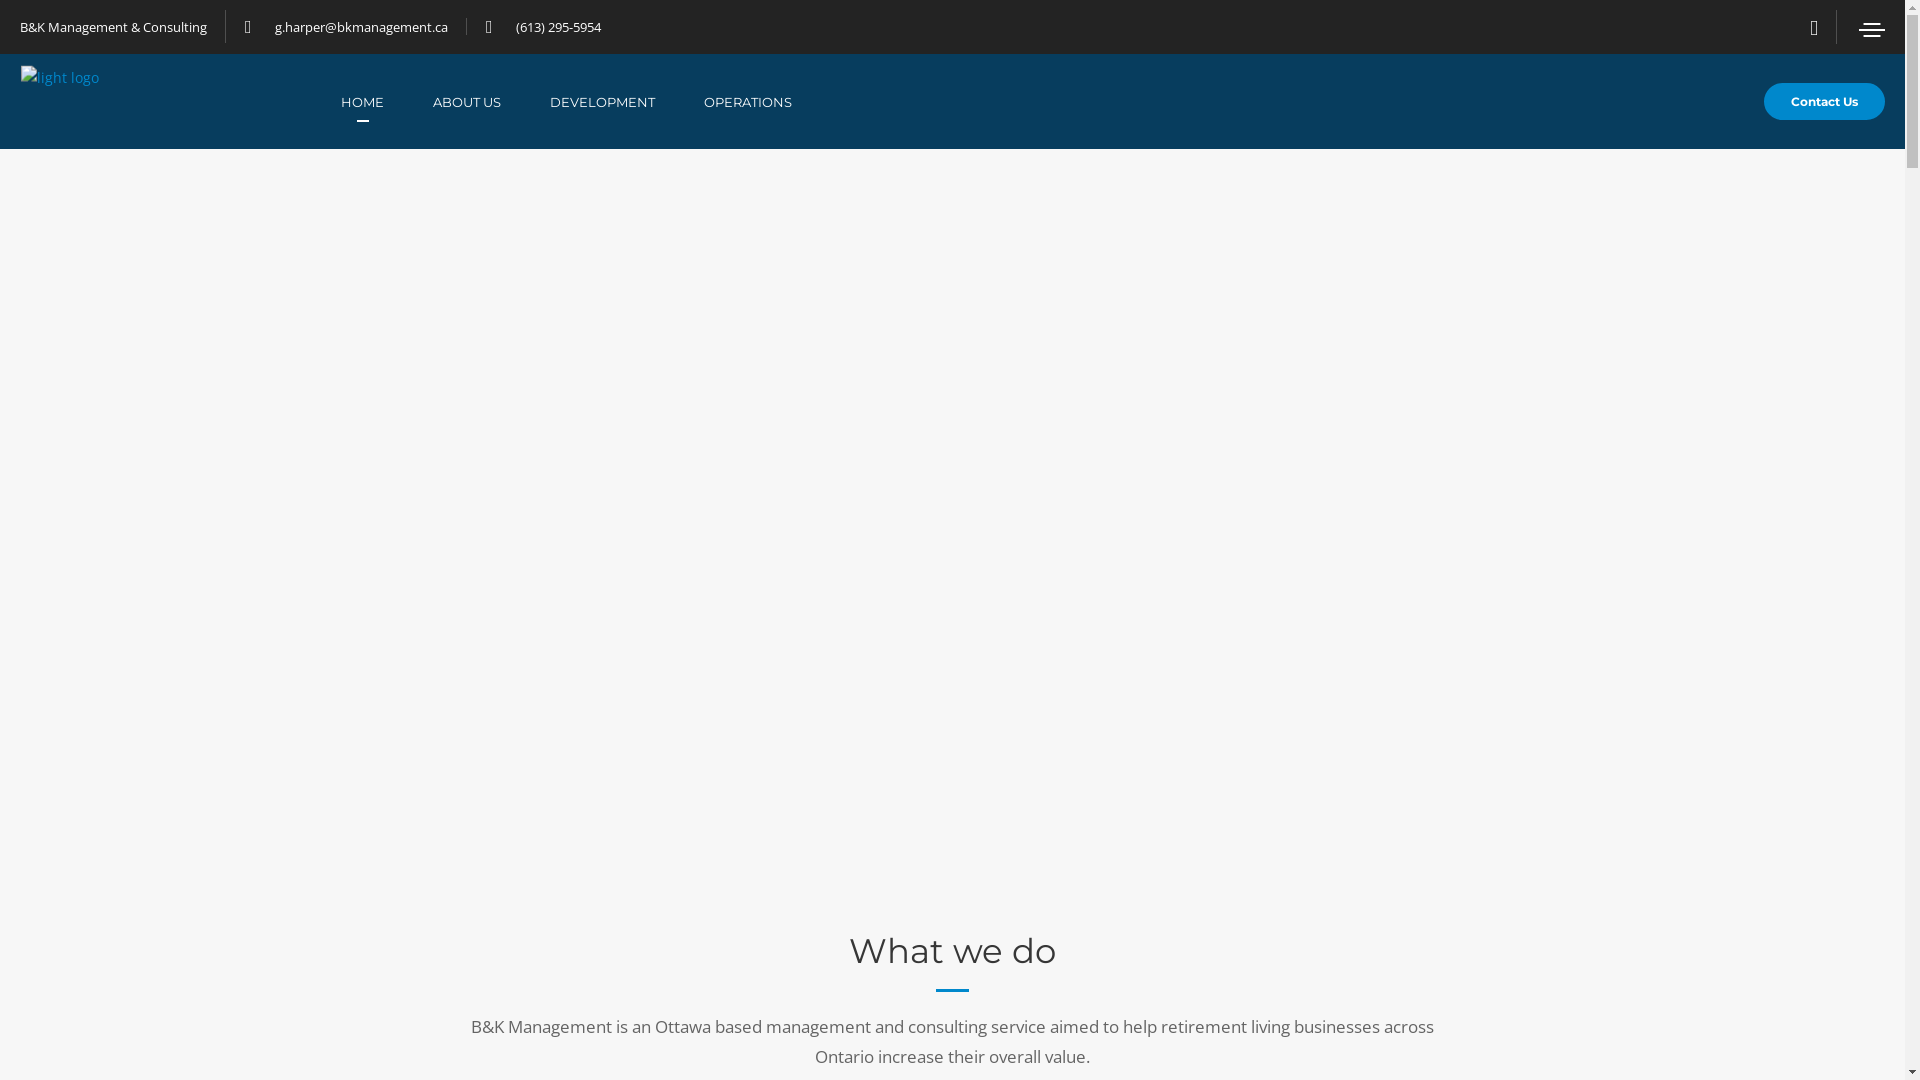 The image size is (1920, 1080). I want to click on HOME, so click(387, 102).